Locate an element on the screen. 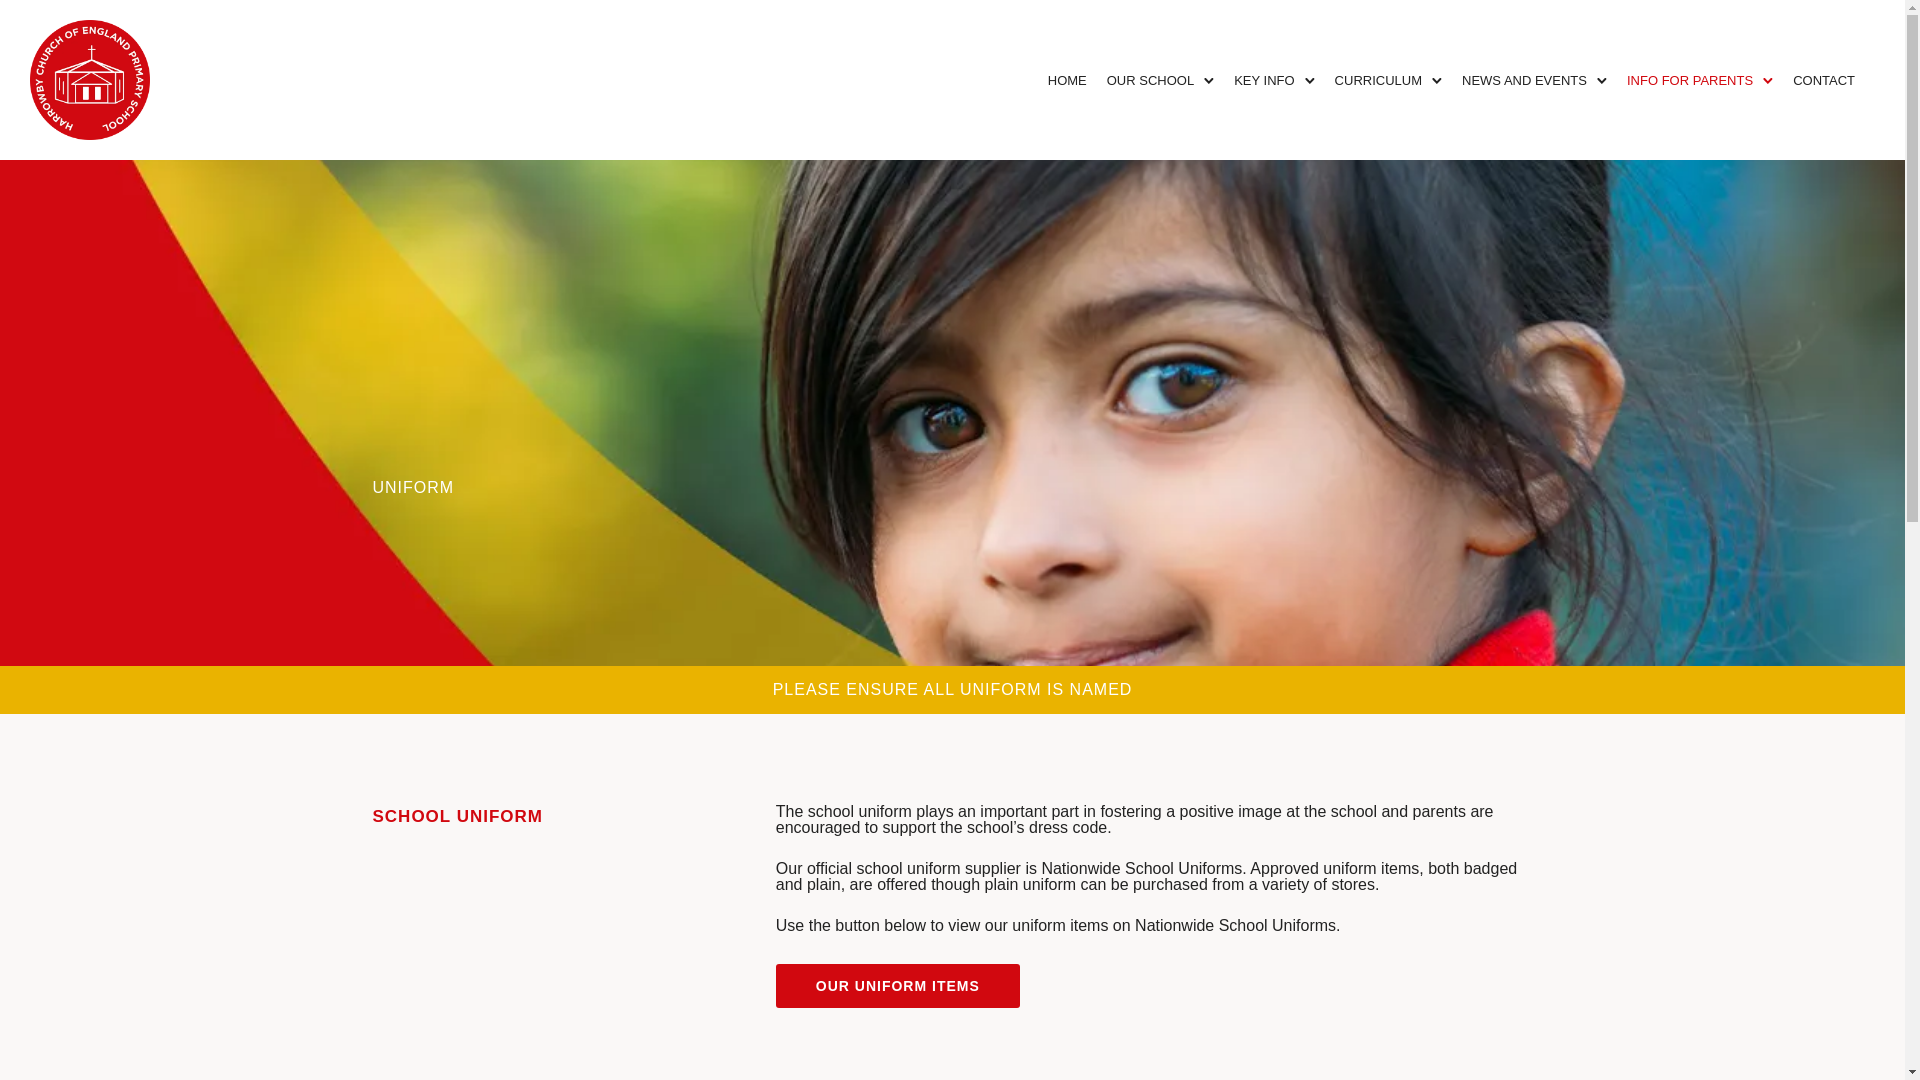 The width and height of the screenshot is (1920, 1080). Home is located at coordinates (1067, 80).